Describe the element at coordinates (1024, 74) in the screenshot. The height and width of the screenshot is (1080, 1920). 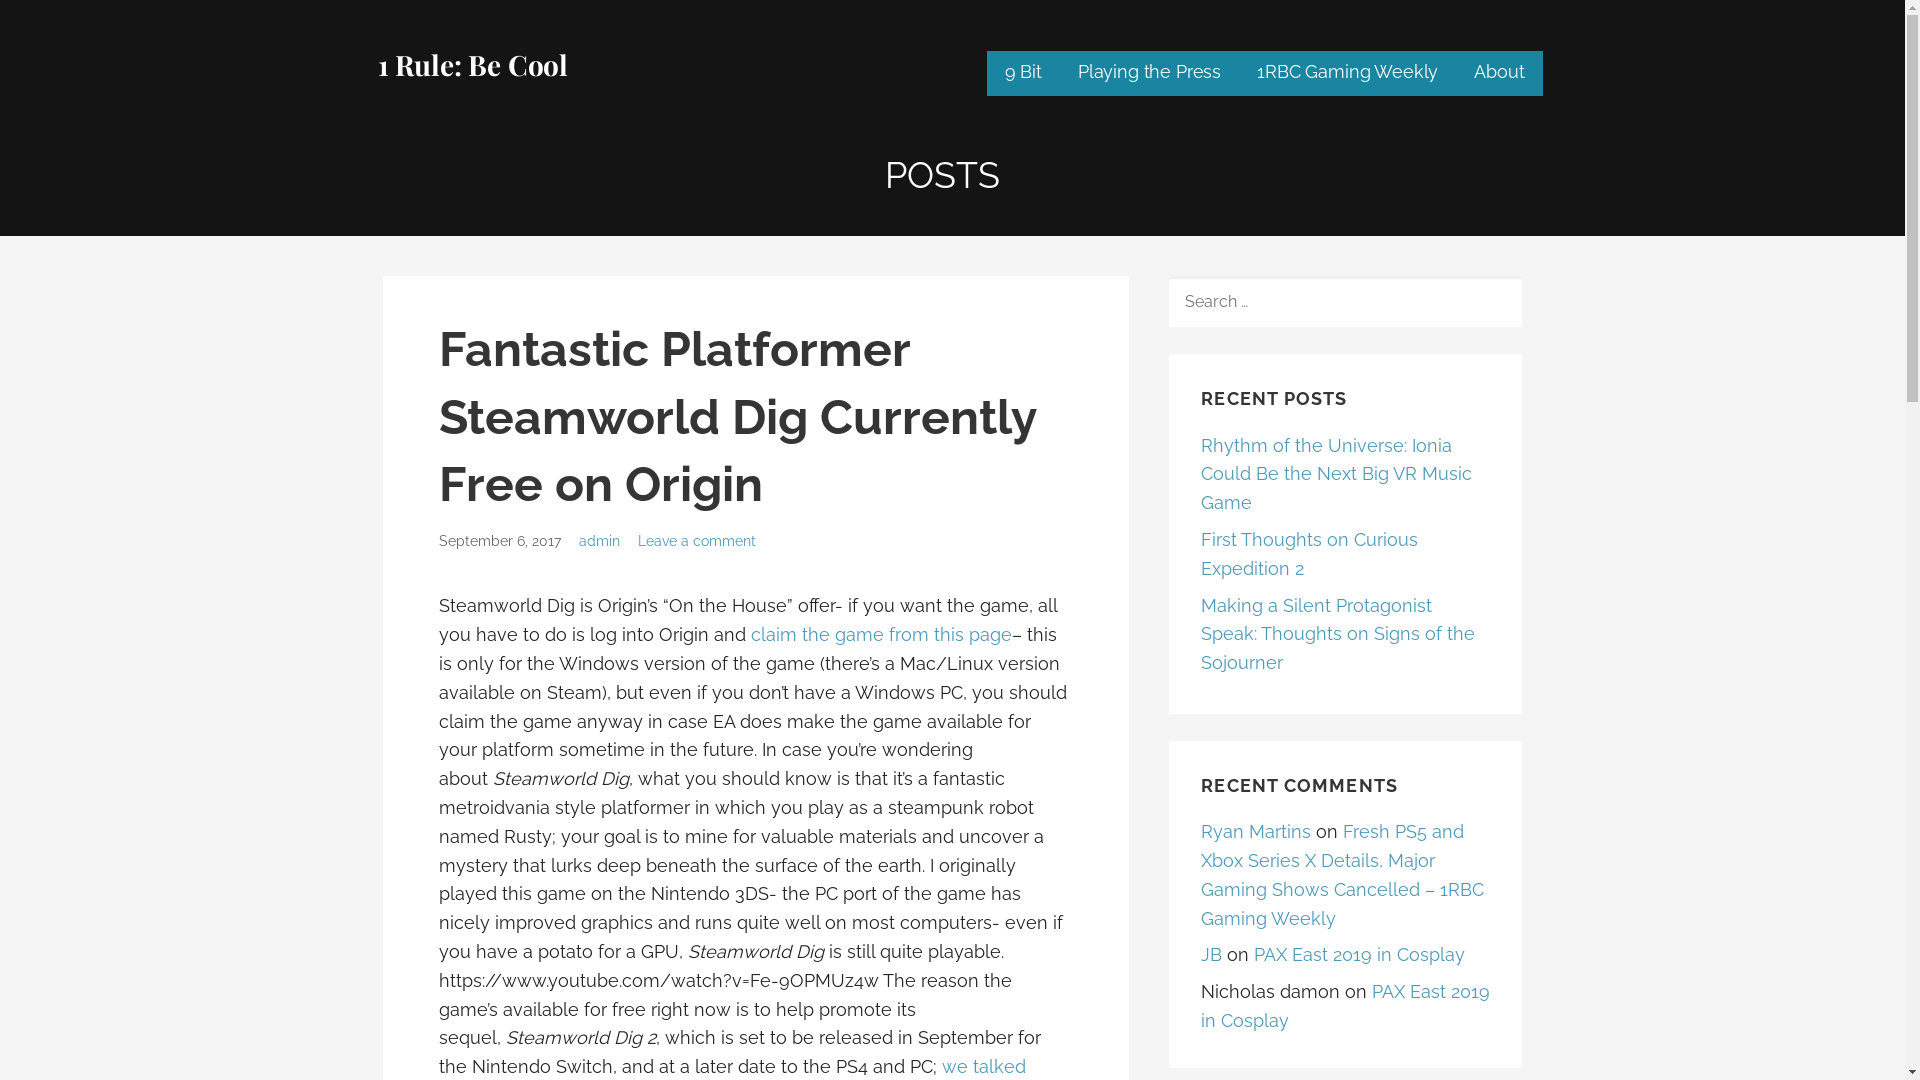
I see `9 Bit` at that location.